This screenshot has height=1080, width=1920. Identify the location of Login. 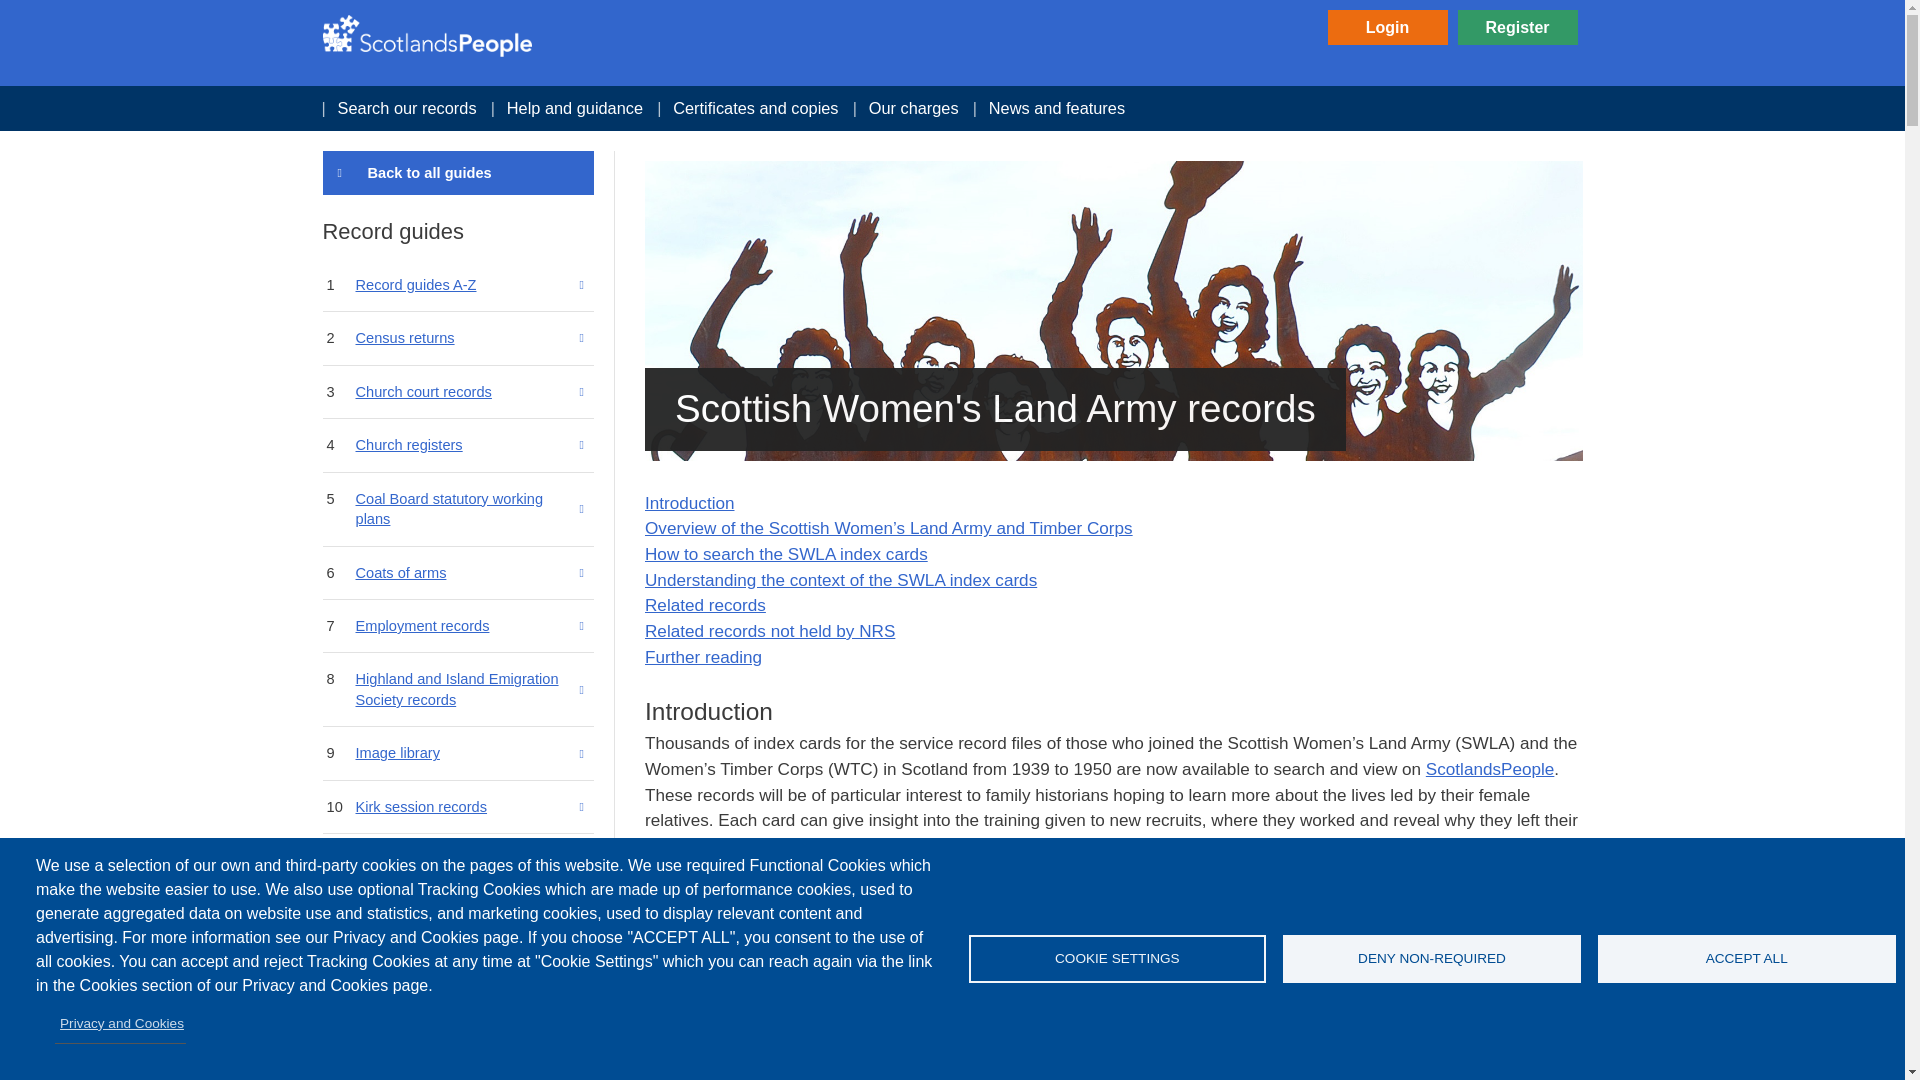
(1388, 27).